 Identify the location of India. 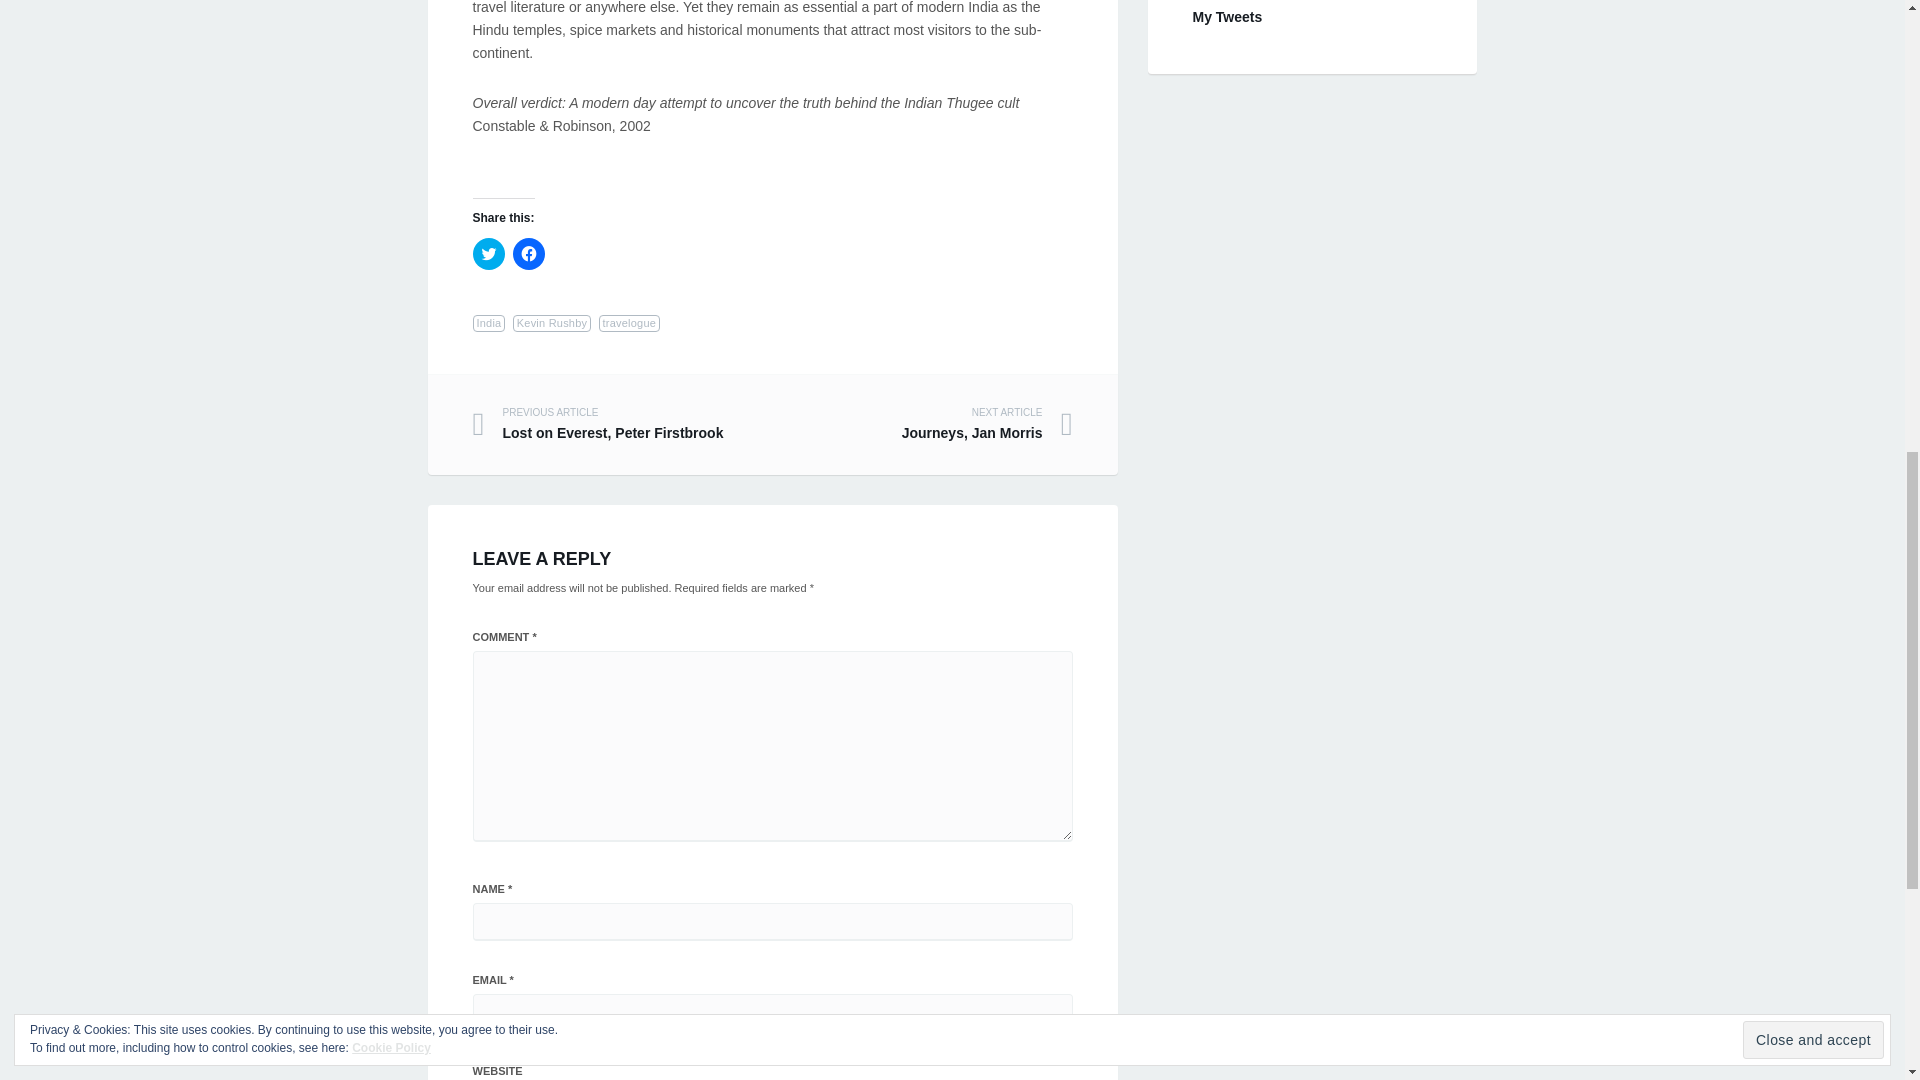
(488, 323).